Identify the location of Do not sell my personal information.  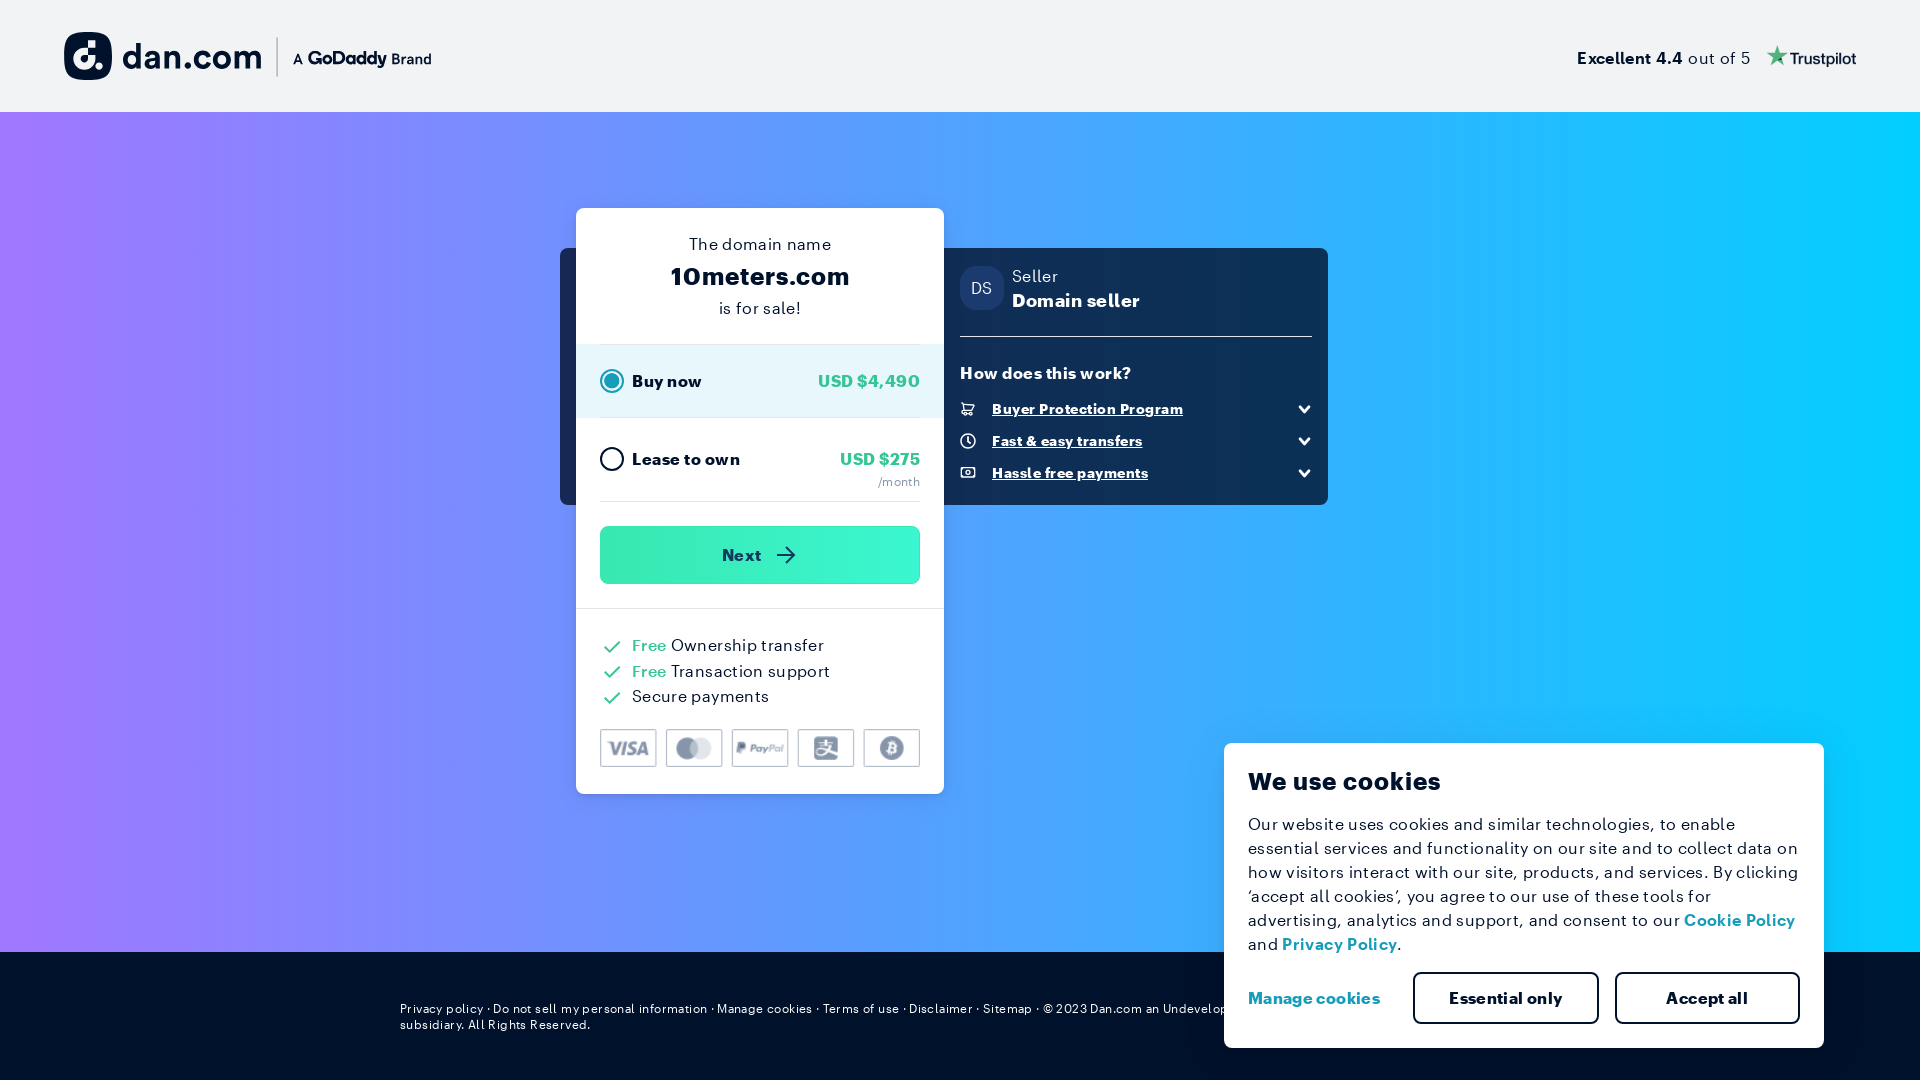
(600, 1008).